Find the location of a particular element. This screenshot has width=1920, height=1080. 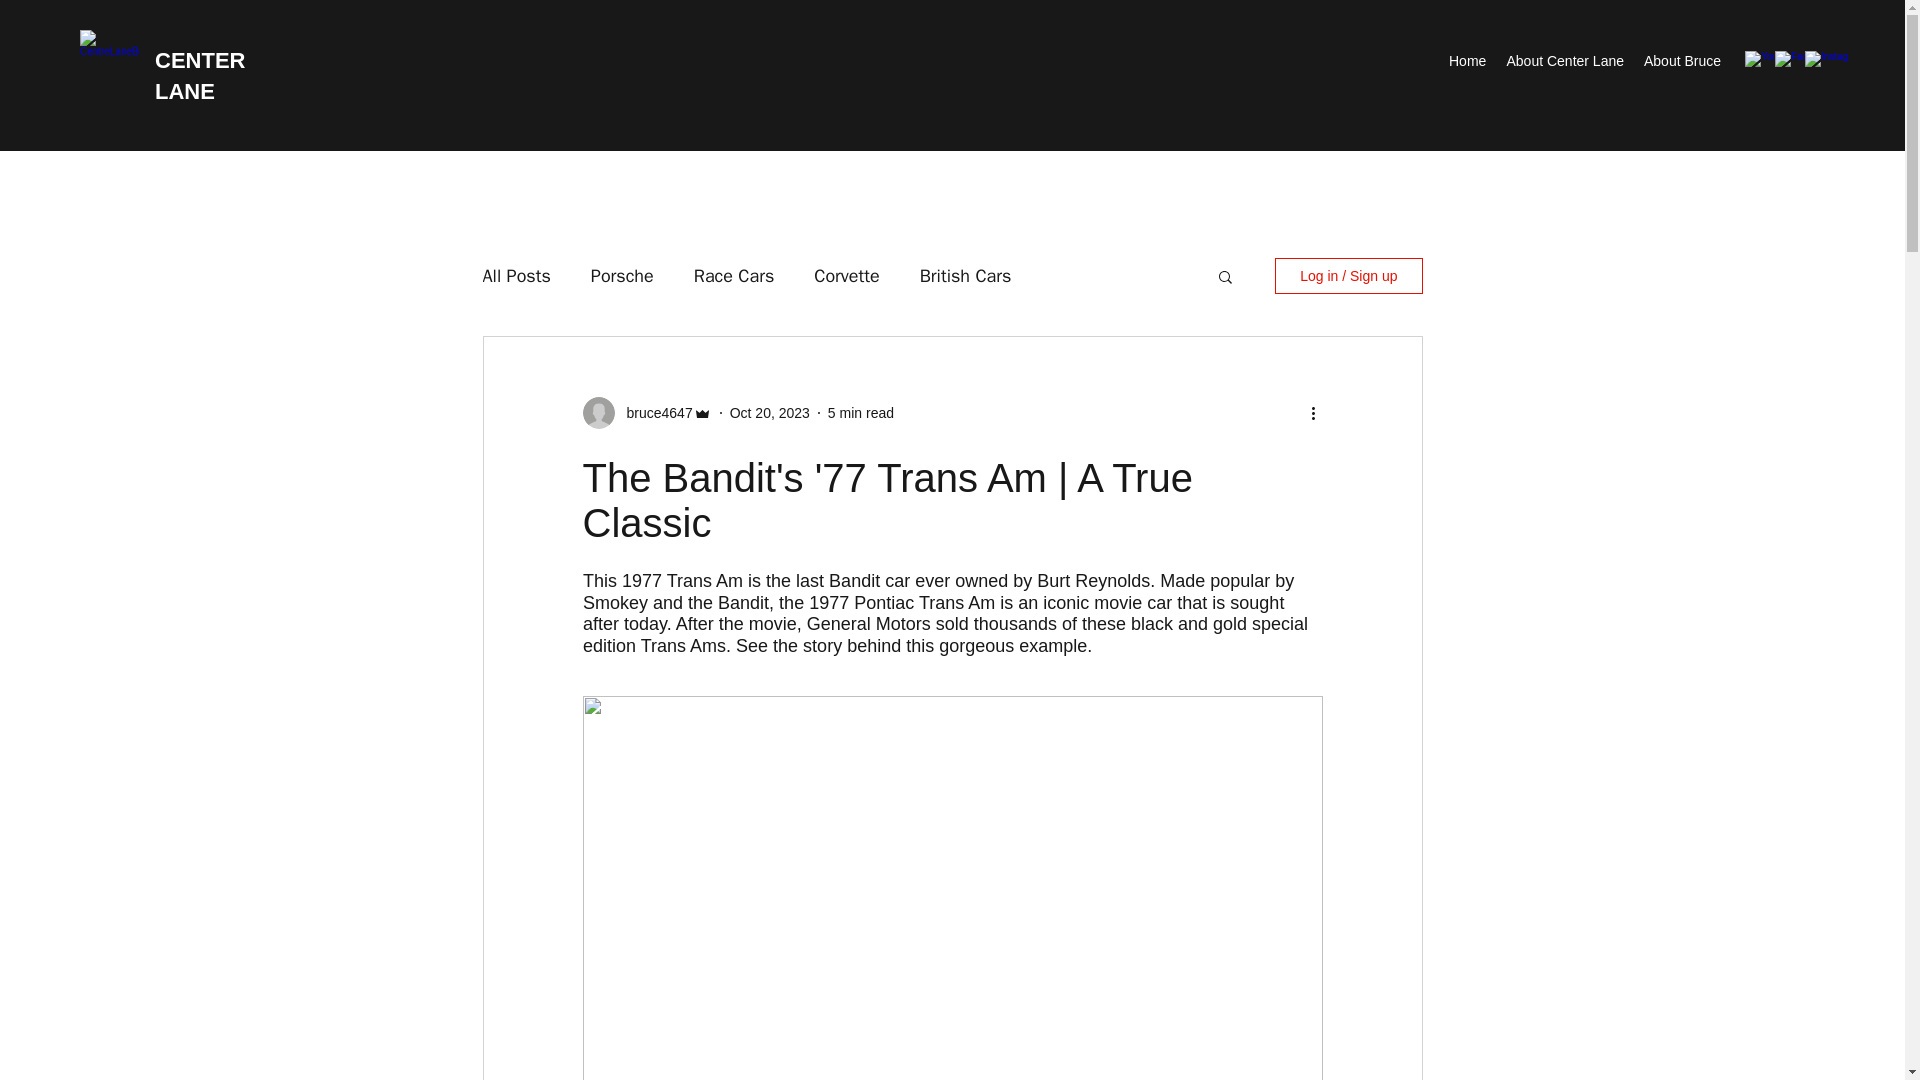

All Posts is located at coordinates (515, 276).